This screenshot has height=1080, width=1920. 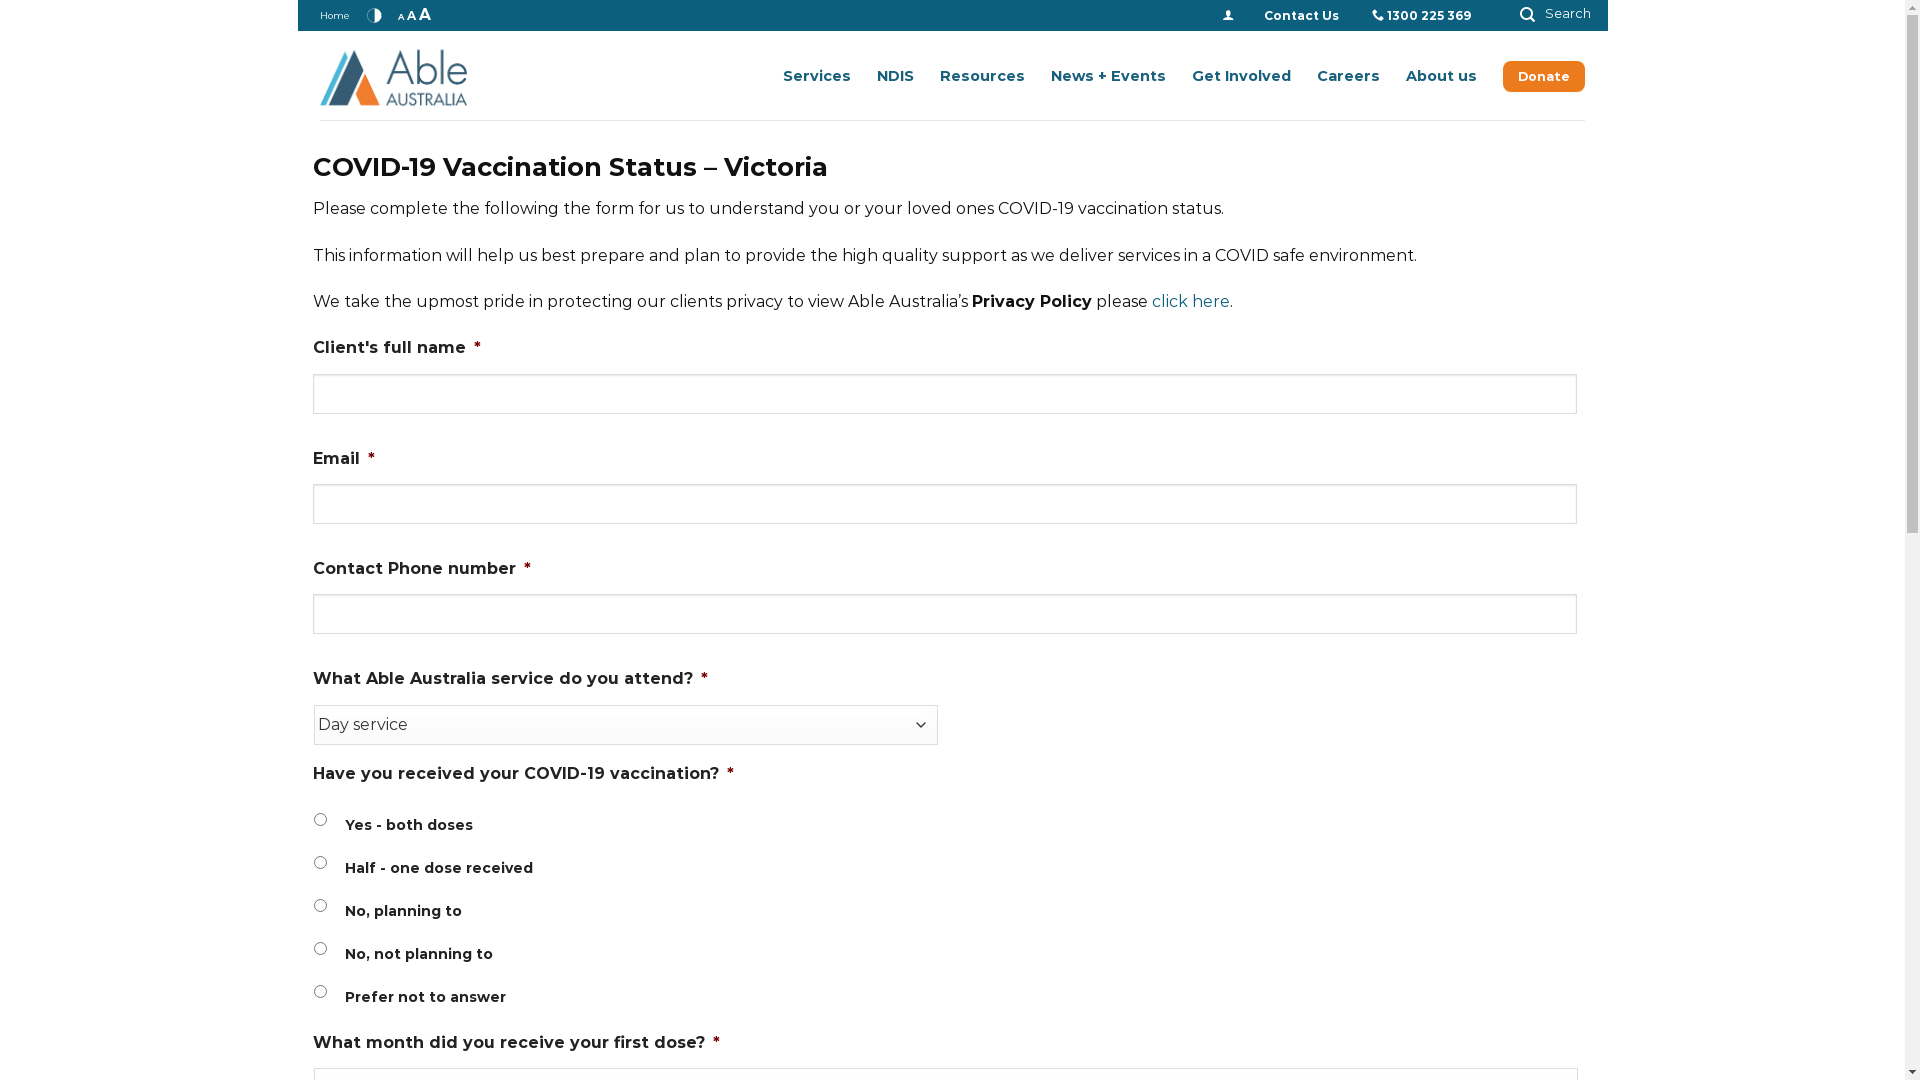 I want to click on Contact Us, so click(x=1302, y=16).